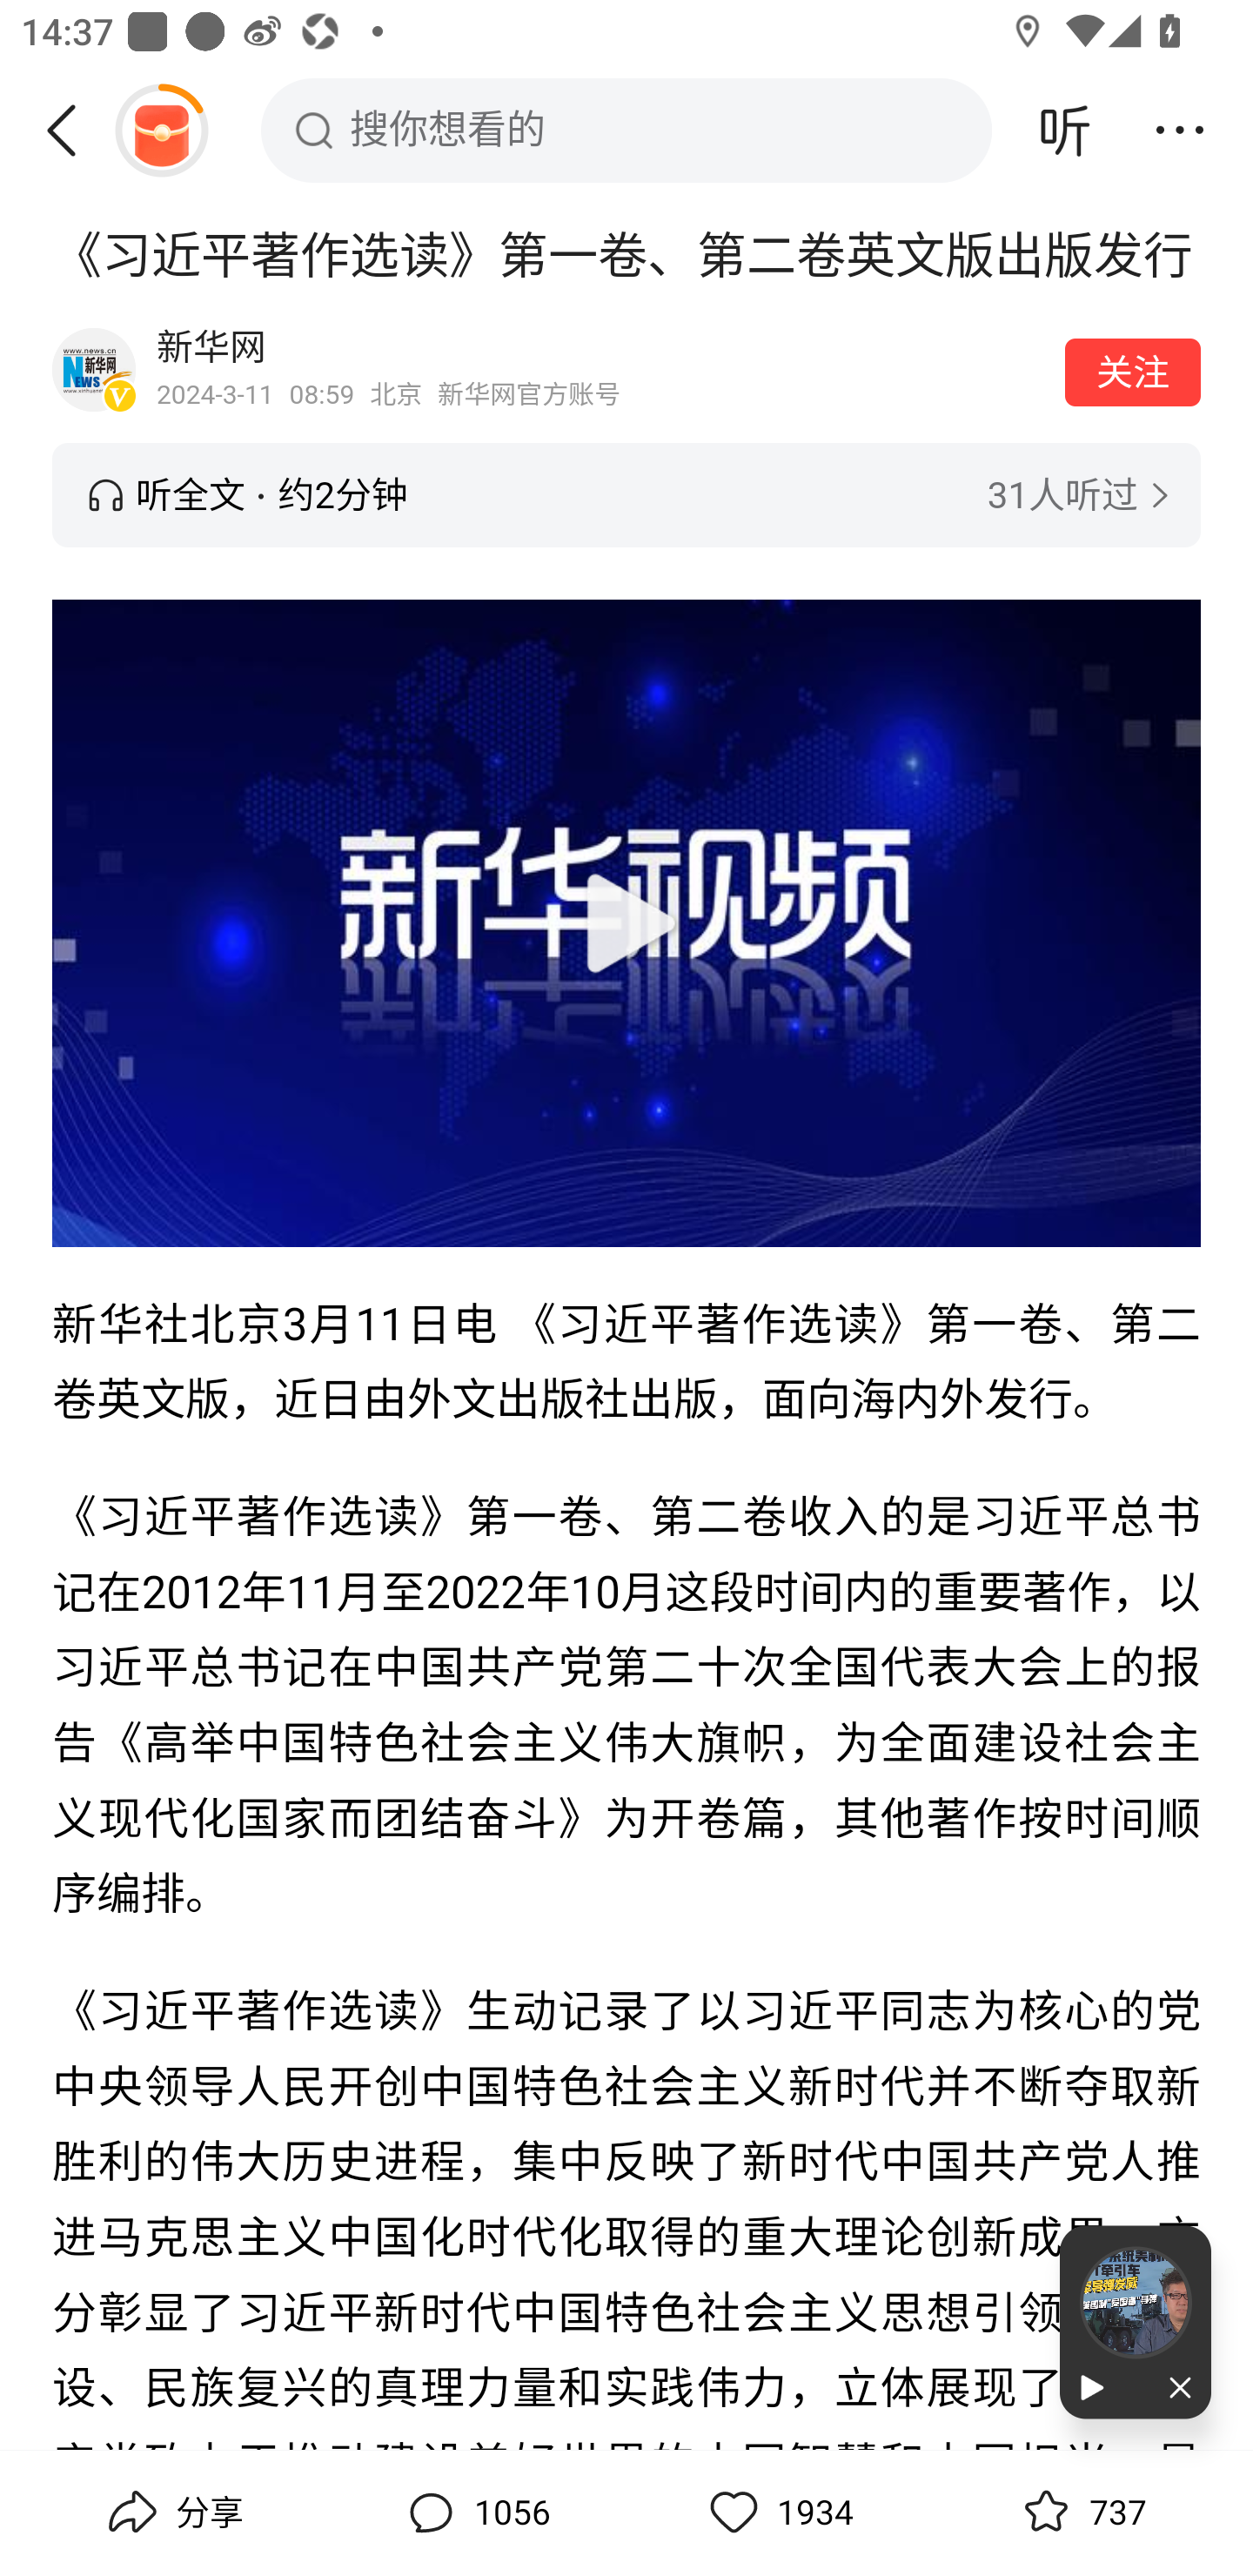 Image resolution: width=1253 pixels, height=2576 pixels. Describe the element at coordinates (161, 130) in the screenshot. I see `阅读赚金币` at that location.